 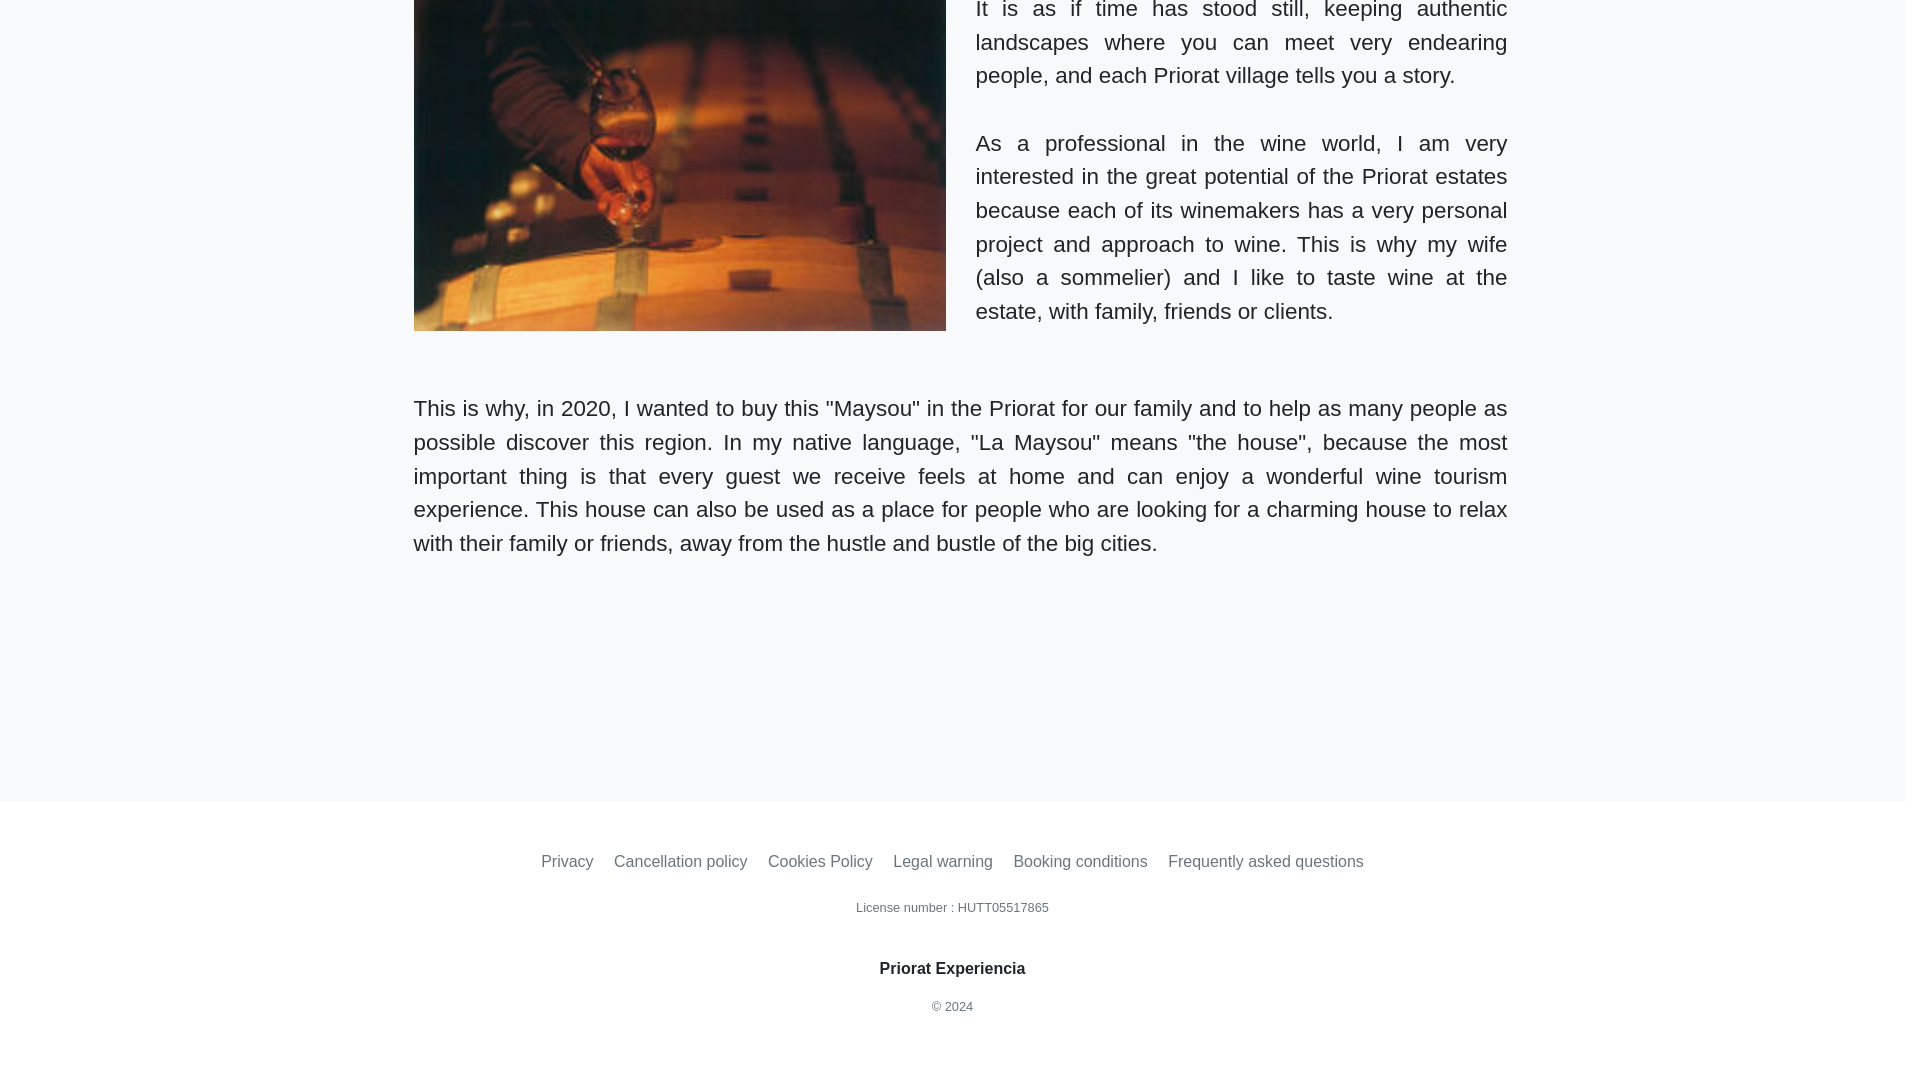 I want to click on Cookies Policy, so click(x=820, y=861).